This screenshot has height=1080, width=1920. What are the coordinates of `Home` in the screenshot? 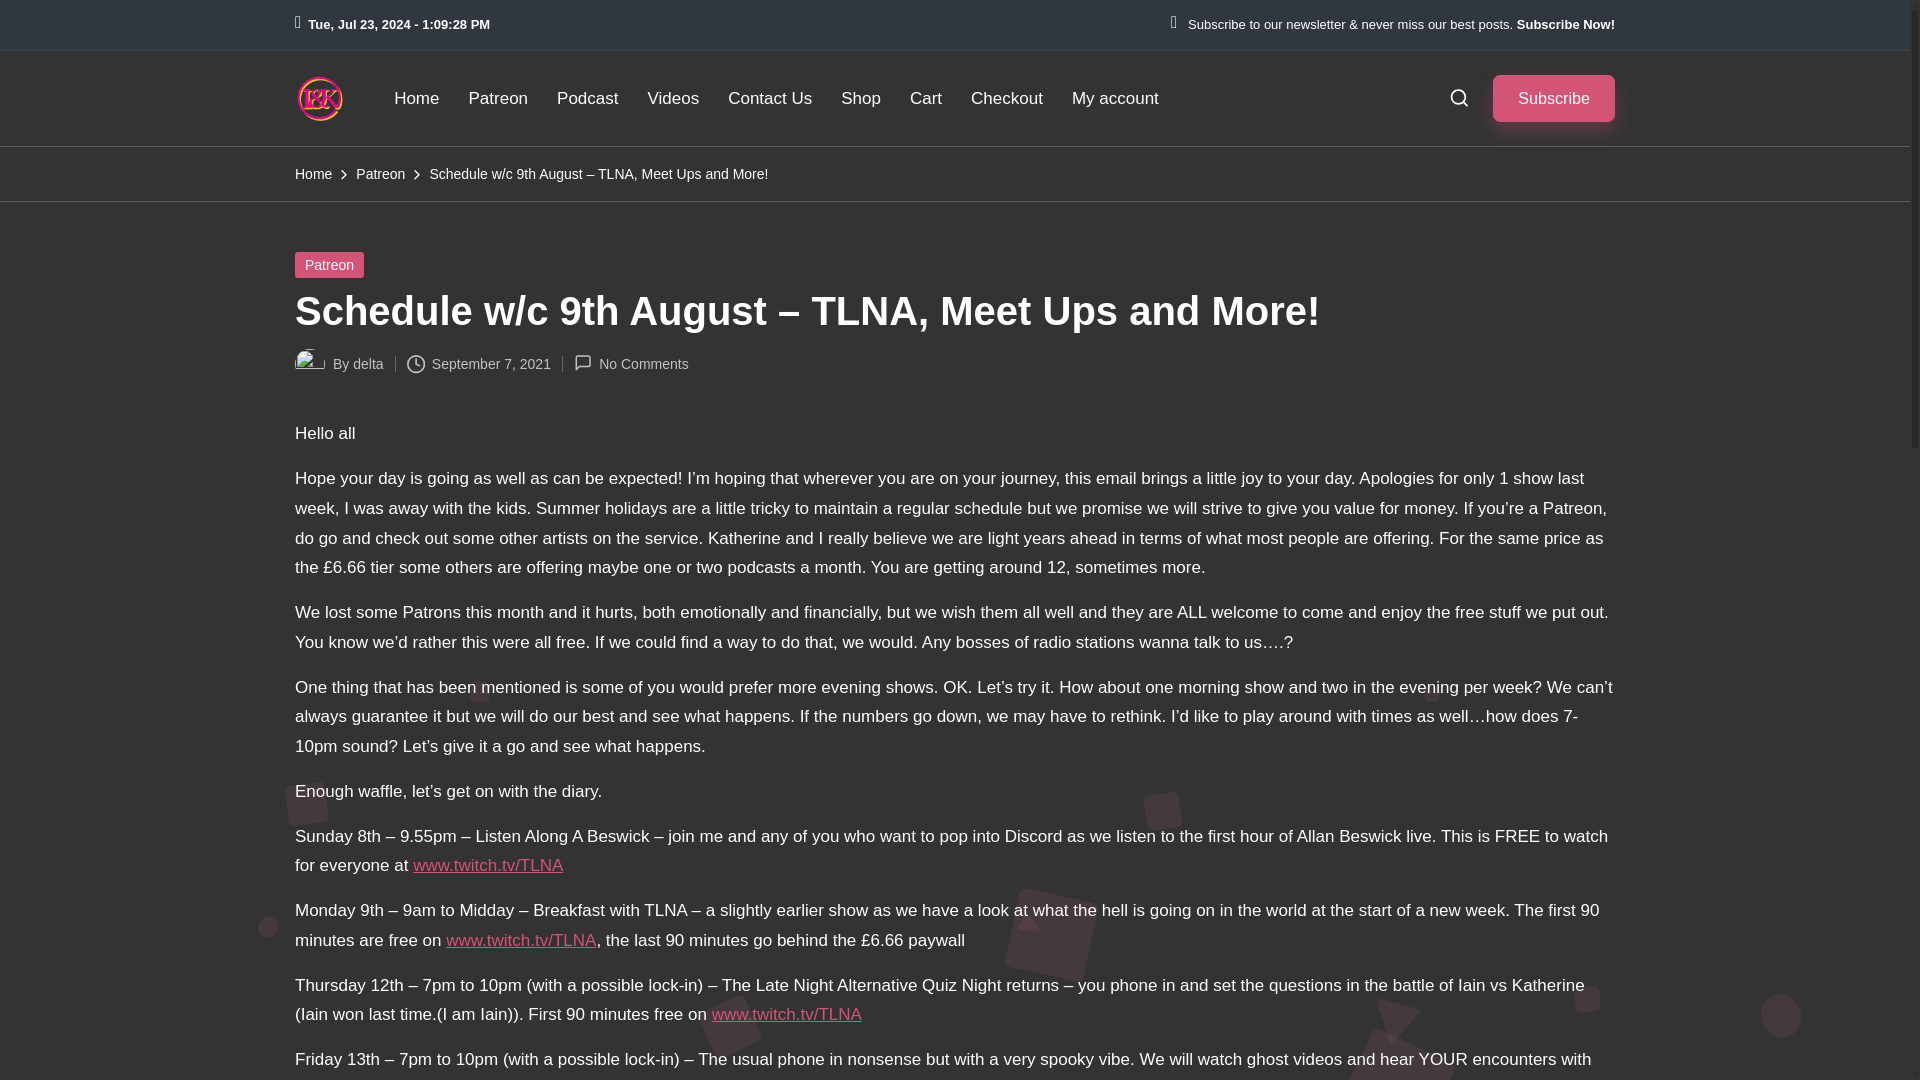 It's located at (314, 174).